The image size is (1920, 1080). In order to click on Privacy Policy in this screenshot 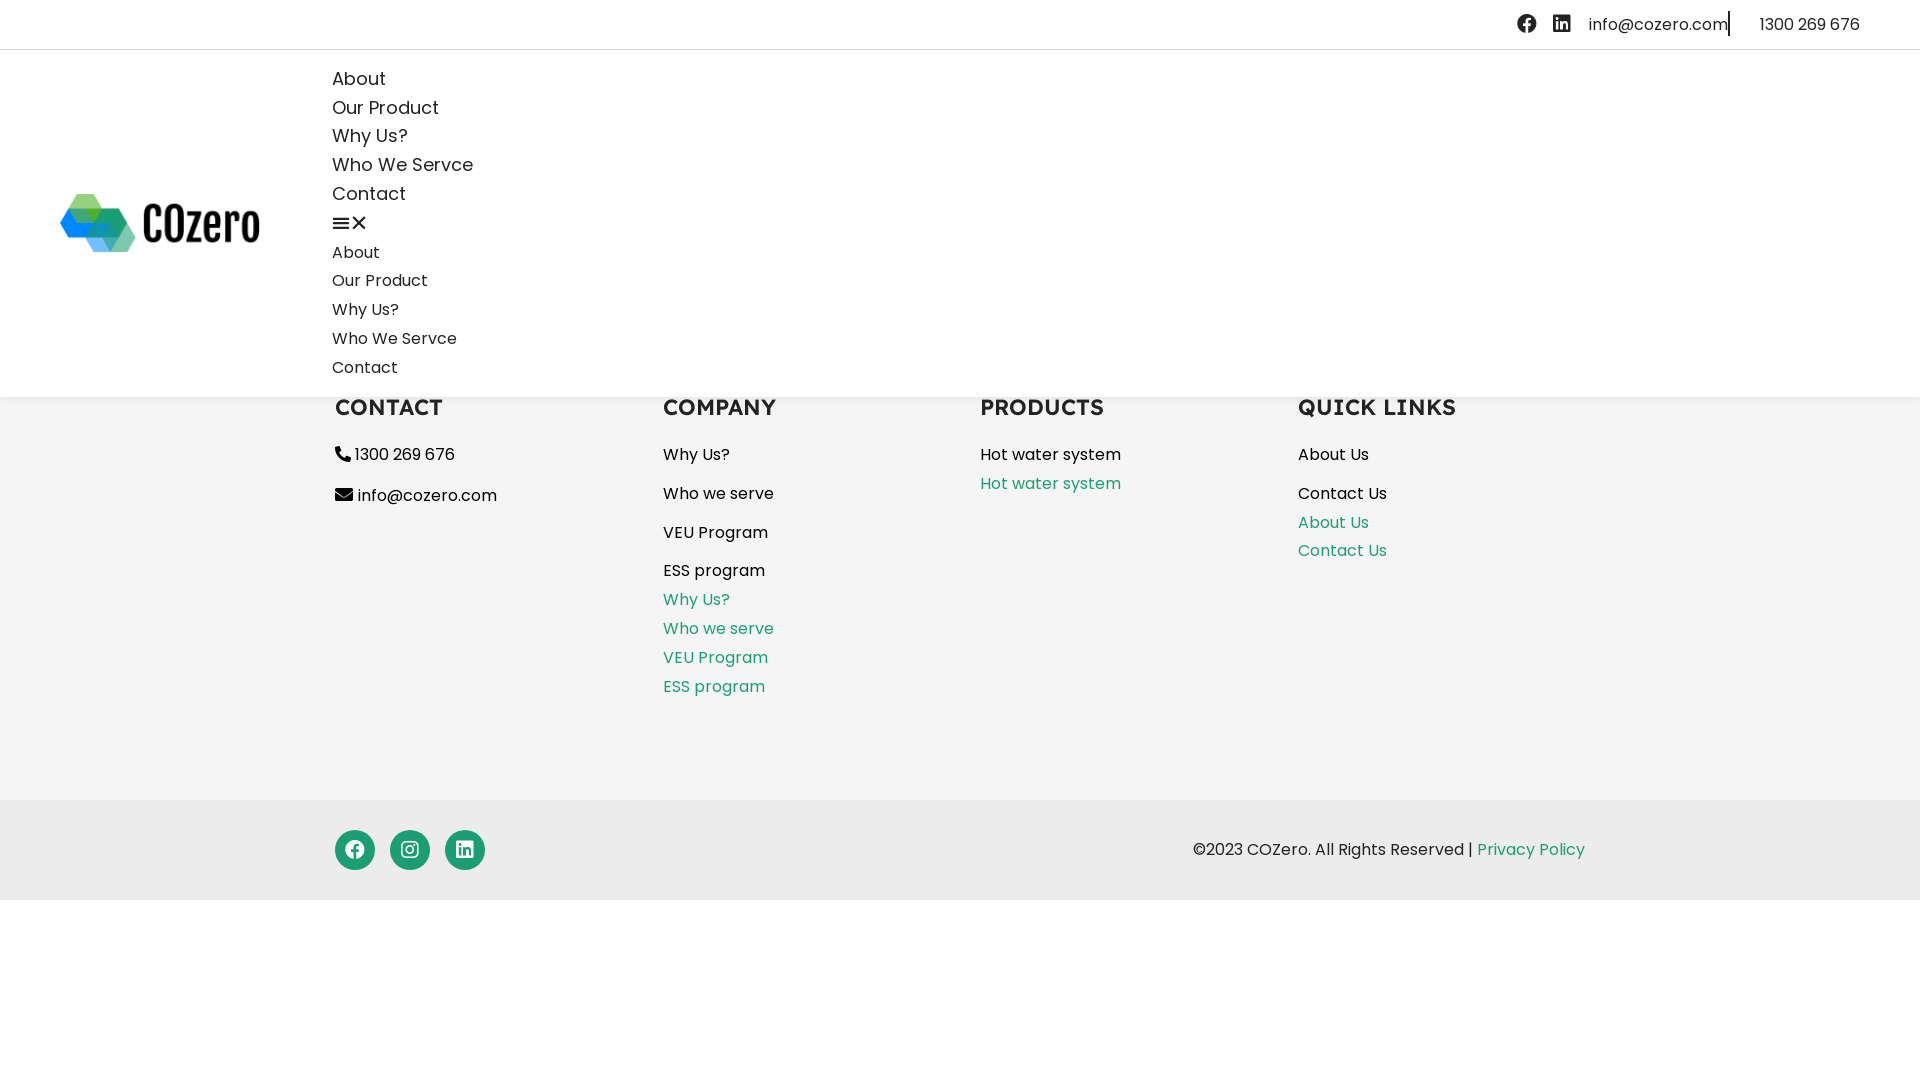, I will do `click(1531, 850)`.